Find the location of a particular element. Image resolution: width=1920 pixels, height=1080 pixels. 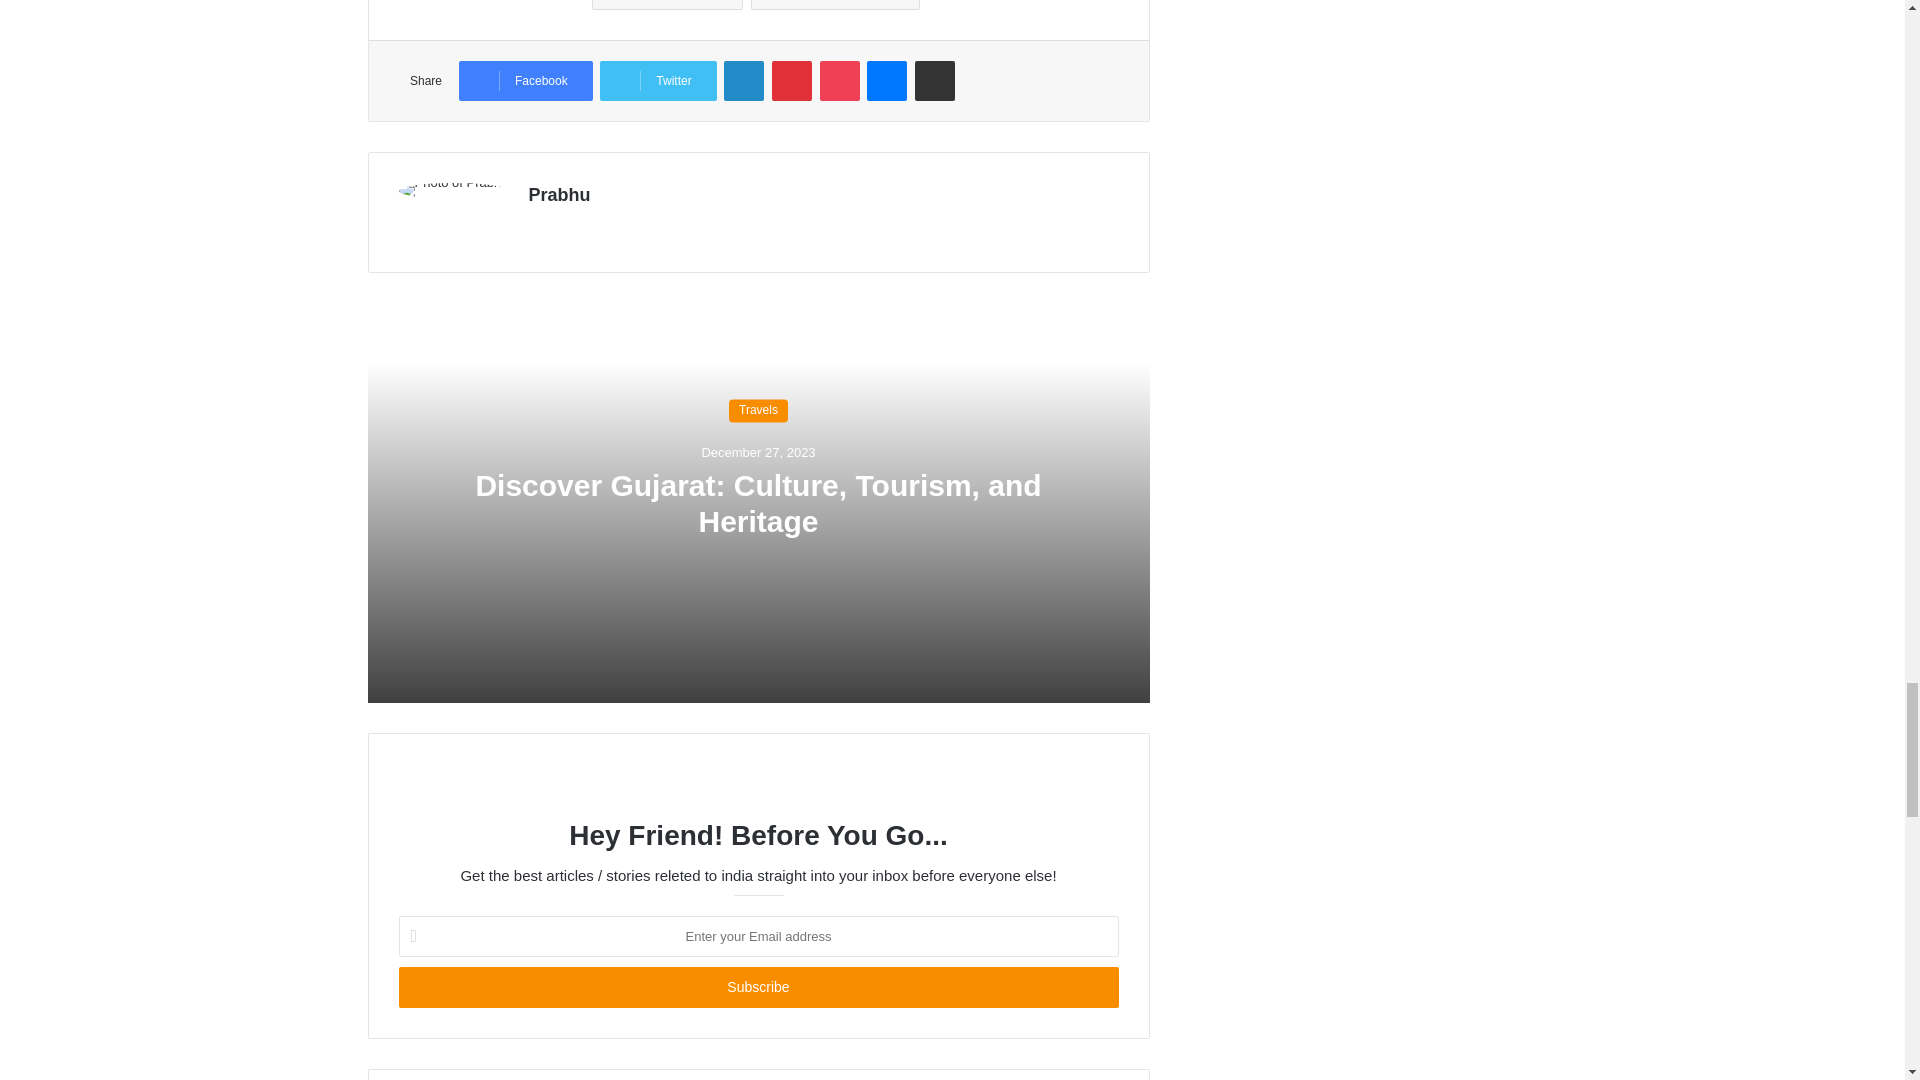

Subscribe is located at coordinates (757, 986).